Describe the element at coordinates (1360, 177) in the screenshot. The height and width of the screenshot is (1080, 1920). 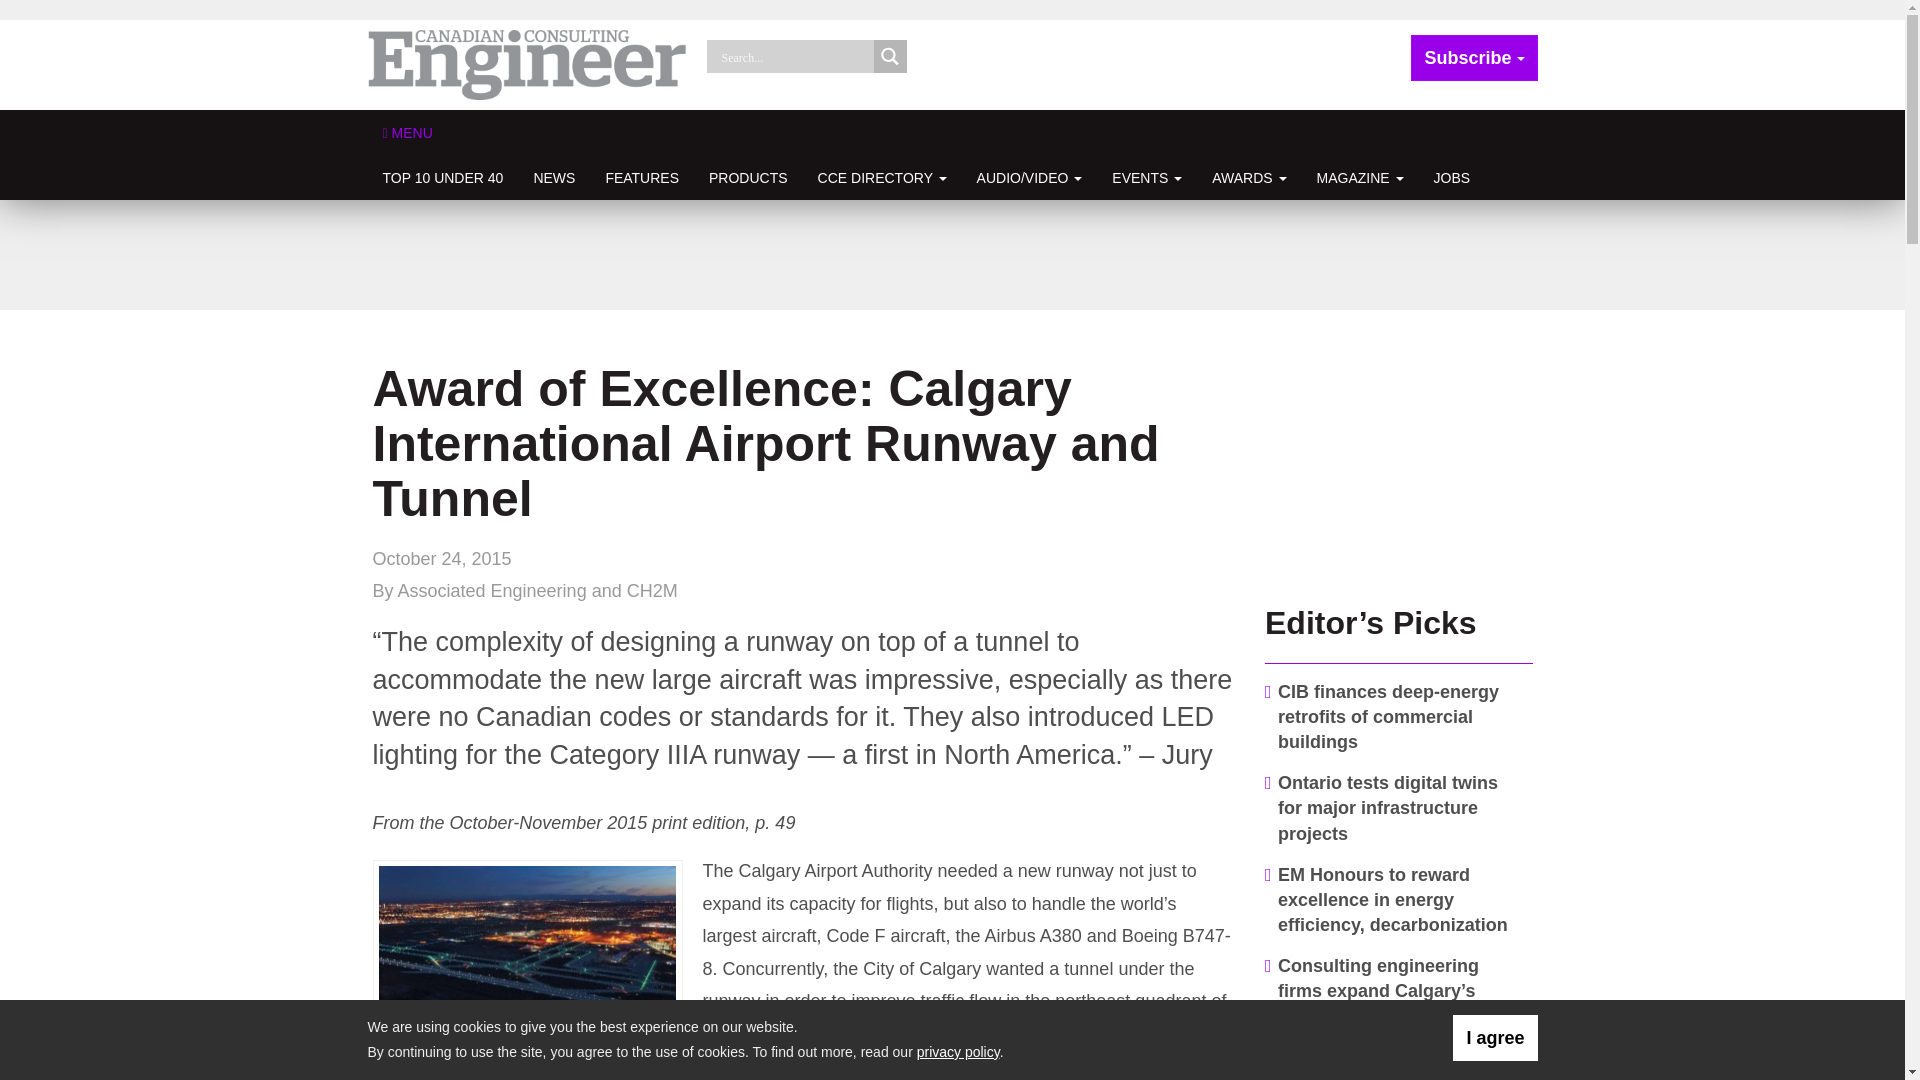
I see `MAGAZINE` at that location.